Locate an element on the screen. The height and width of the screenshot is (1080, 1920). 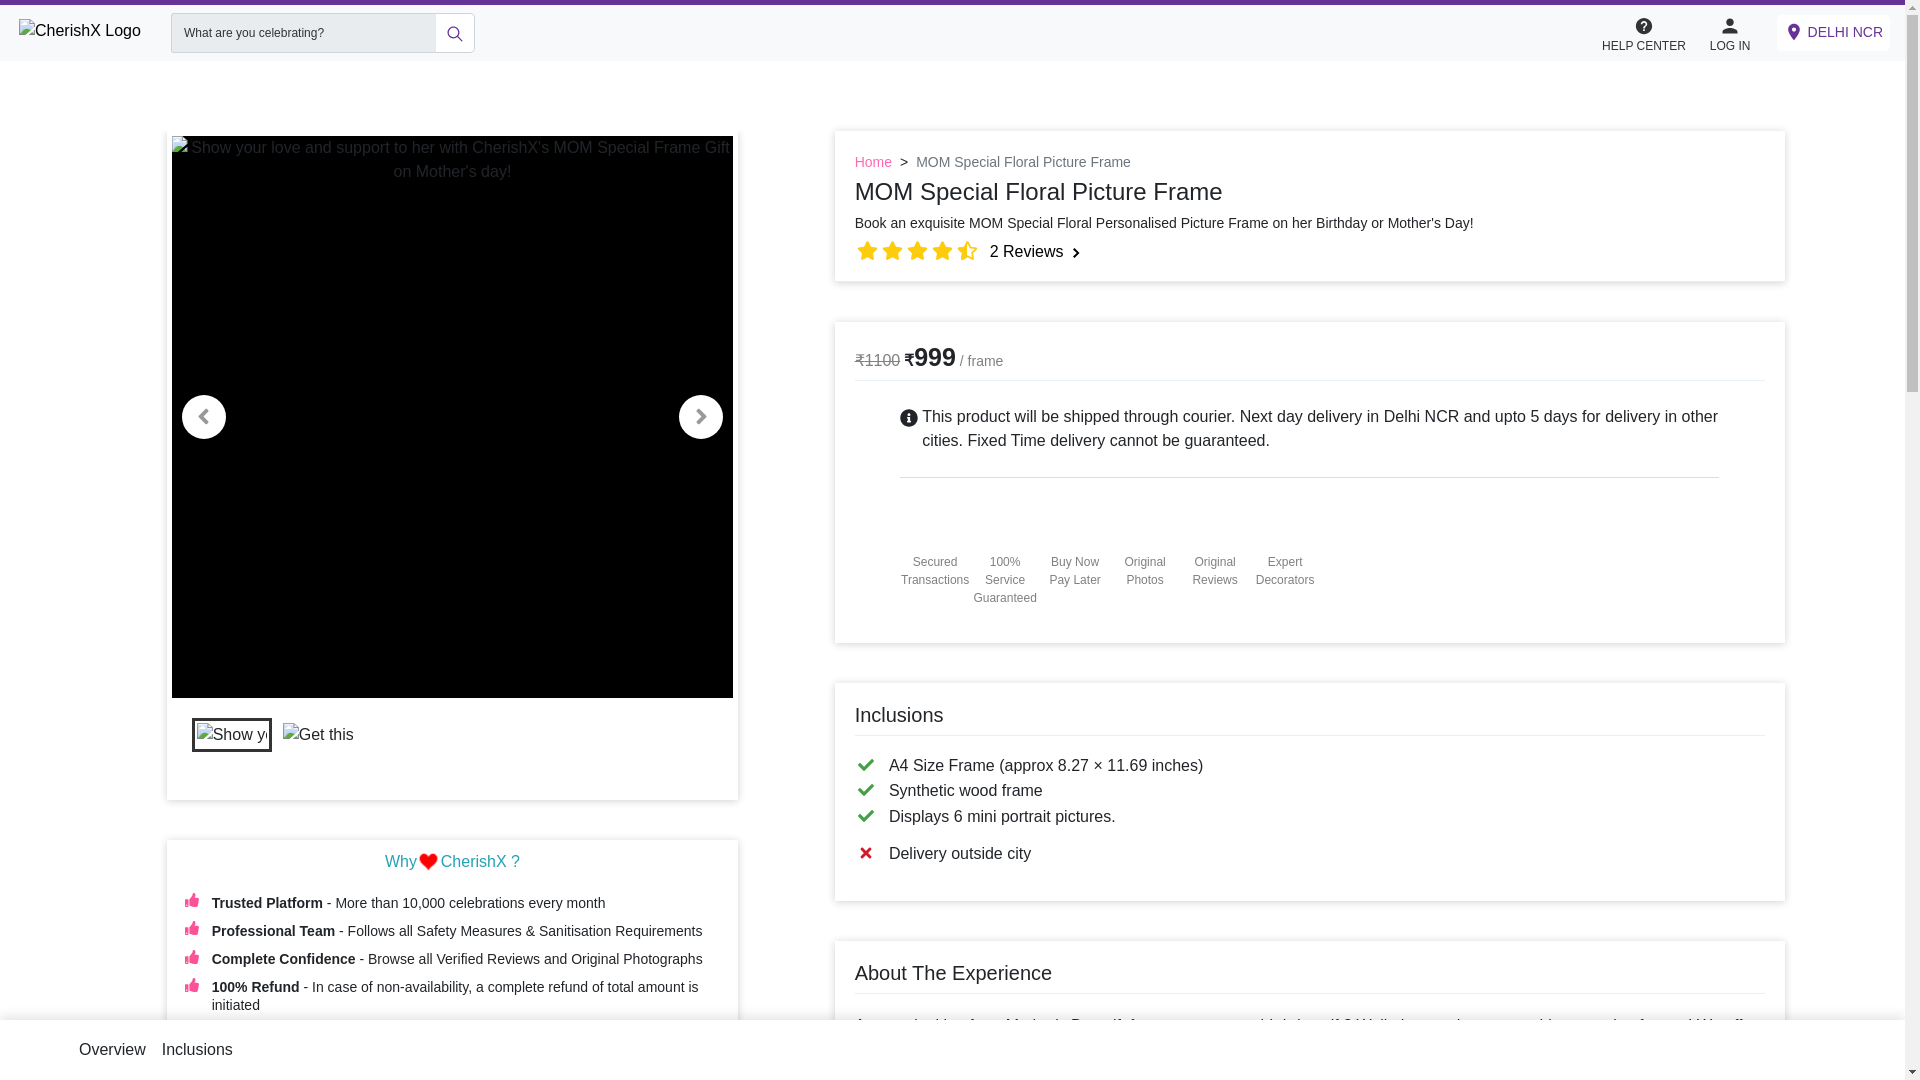
What are you celebrating? is located at coordinates (302, 32).